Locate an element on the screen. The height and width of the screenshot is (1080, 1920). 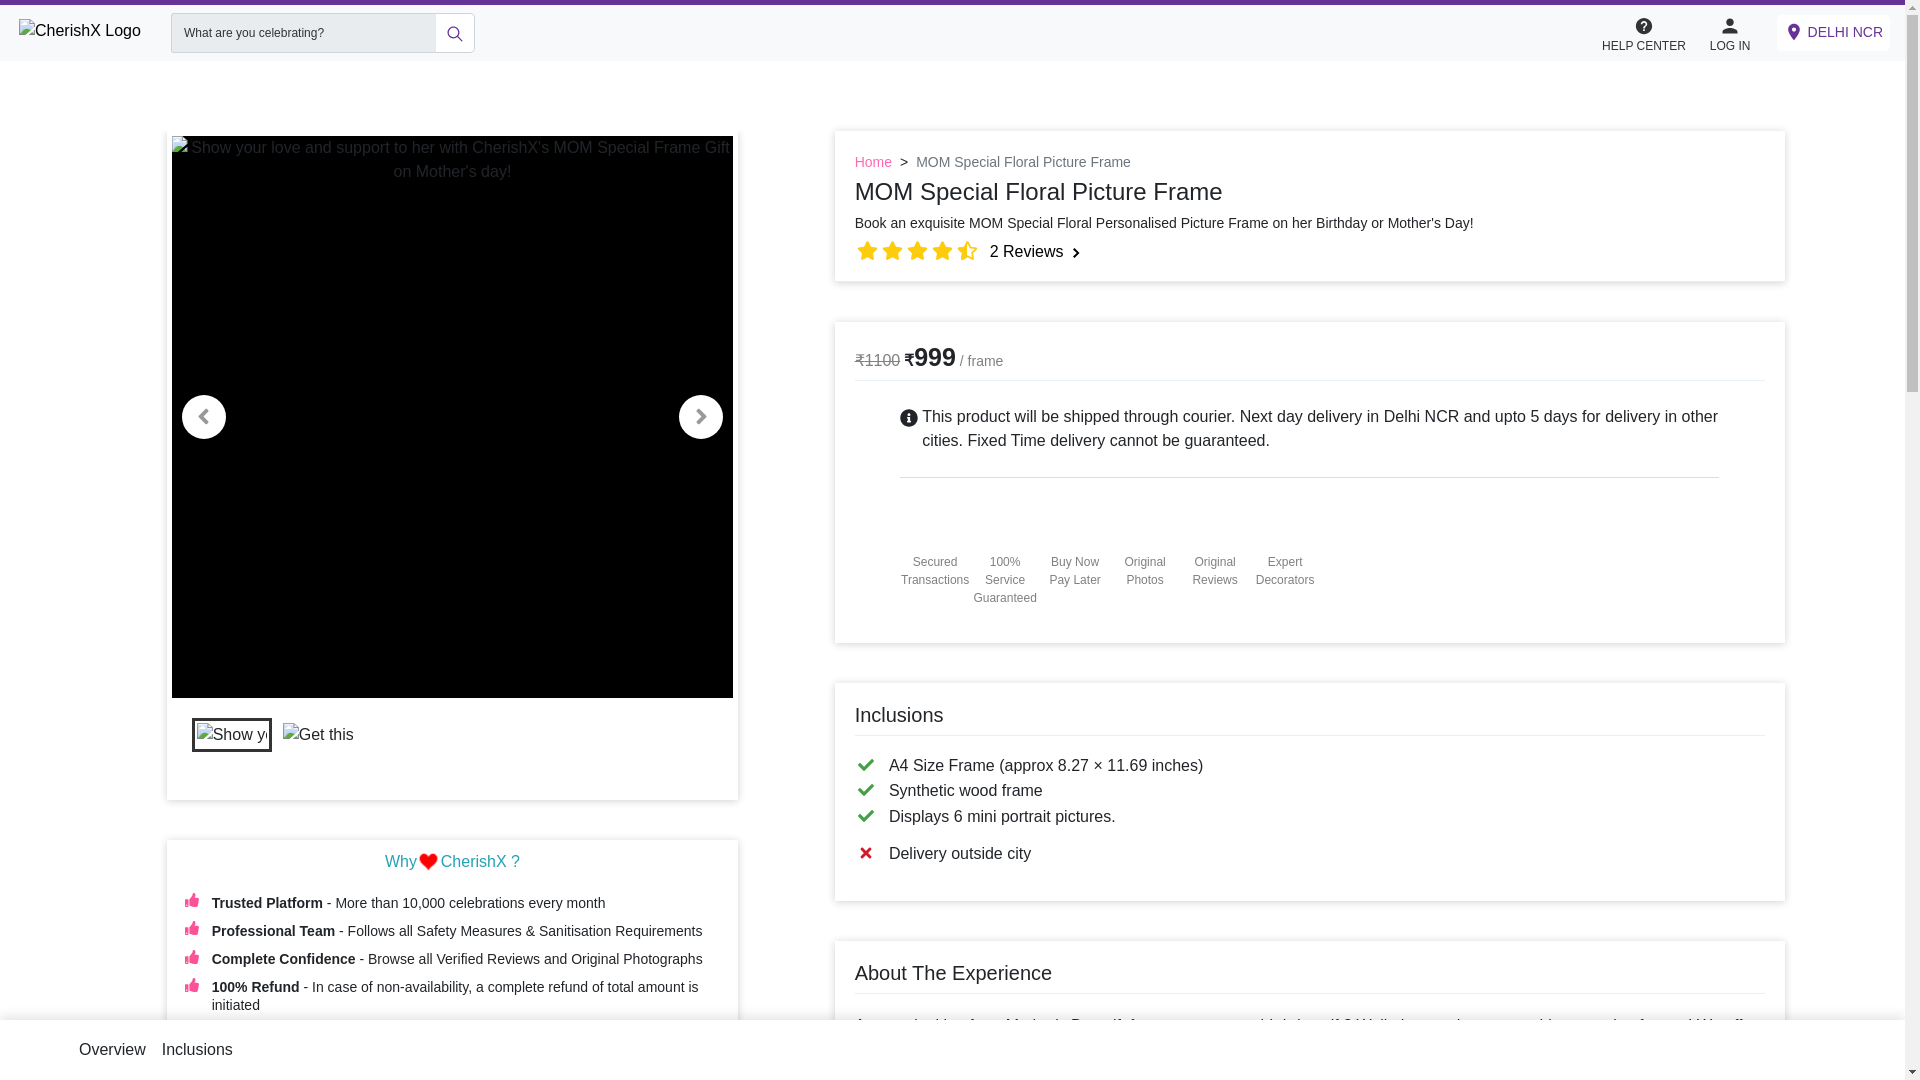
What are you celebrating? is located at coordinates (302, 32).